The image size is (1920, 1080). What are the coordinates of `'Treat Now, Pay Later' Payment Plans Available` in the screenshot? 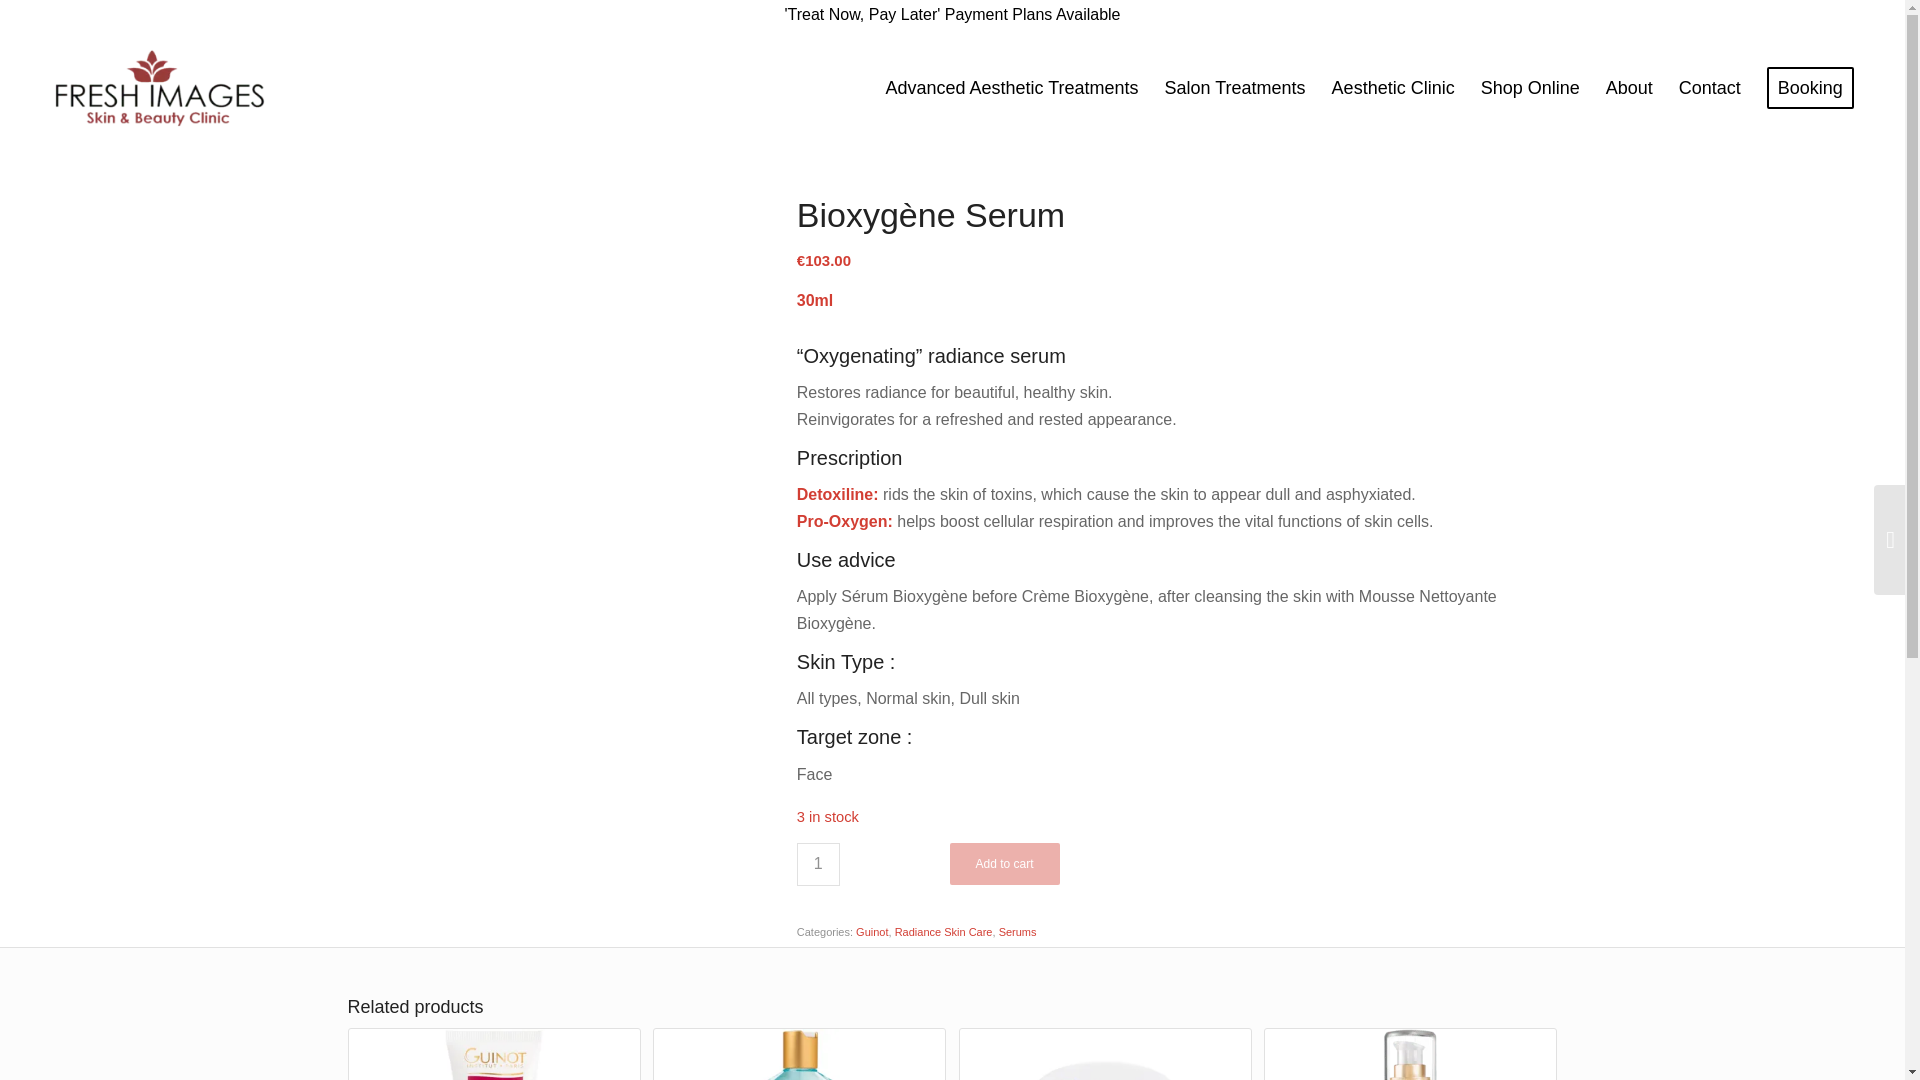 It's located at (951, 14).